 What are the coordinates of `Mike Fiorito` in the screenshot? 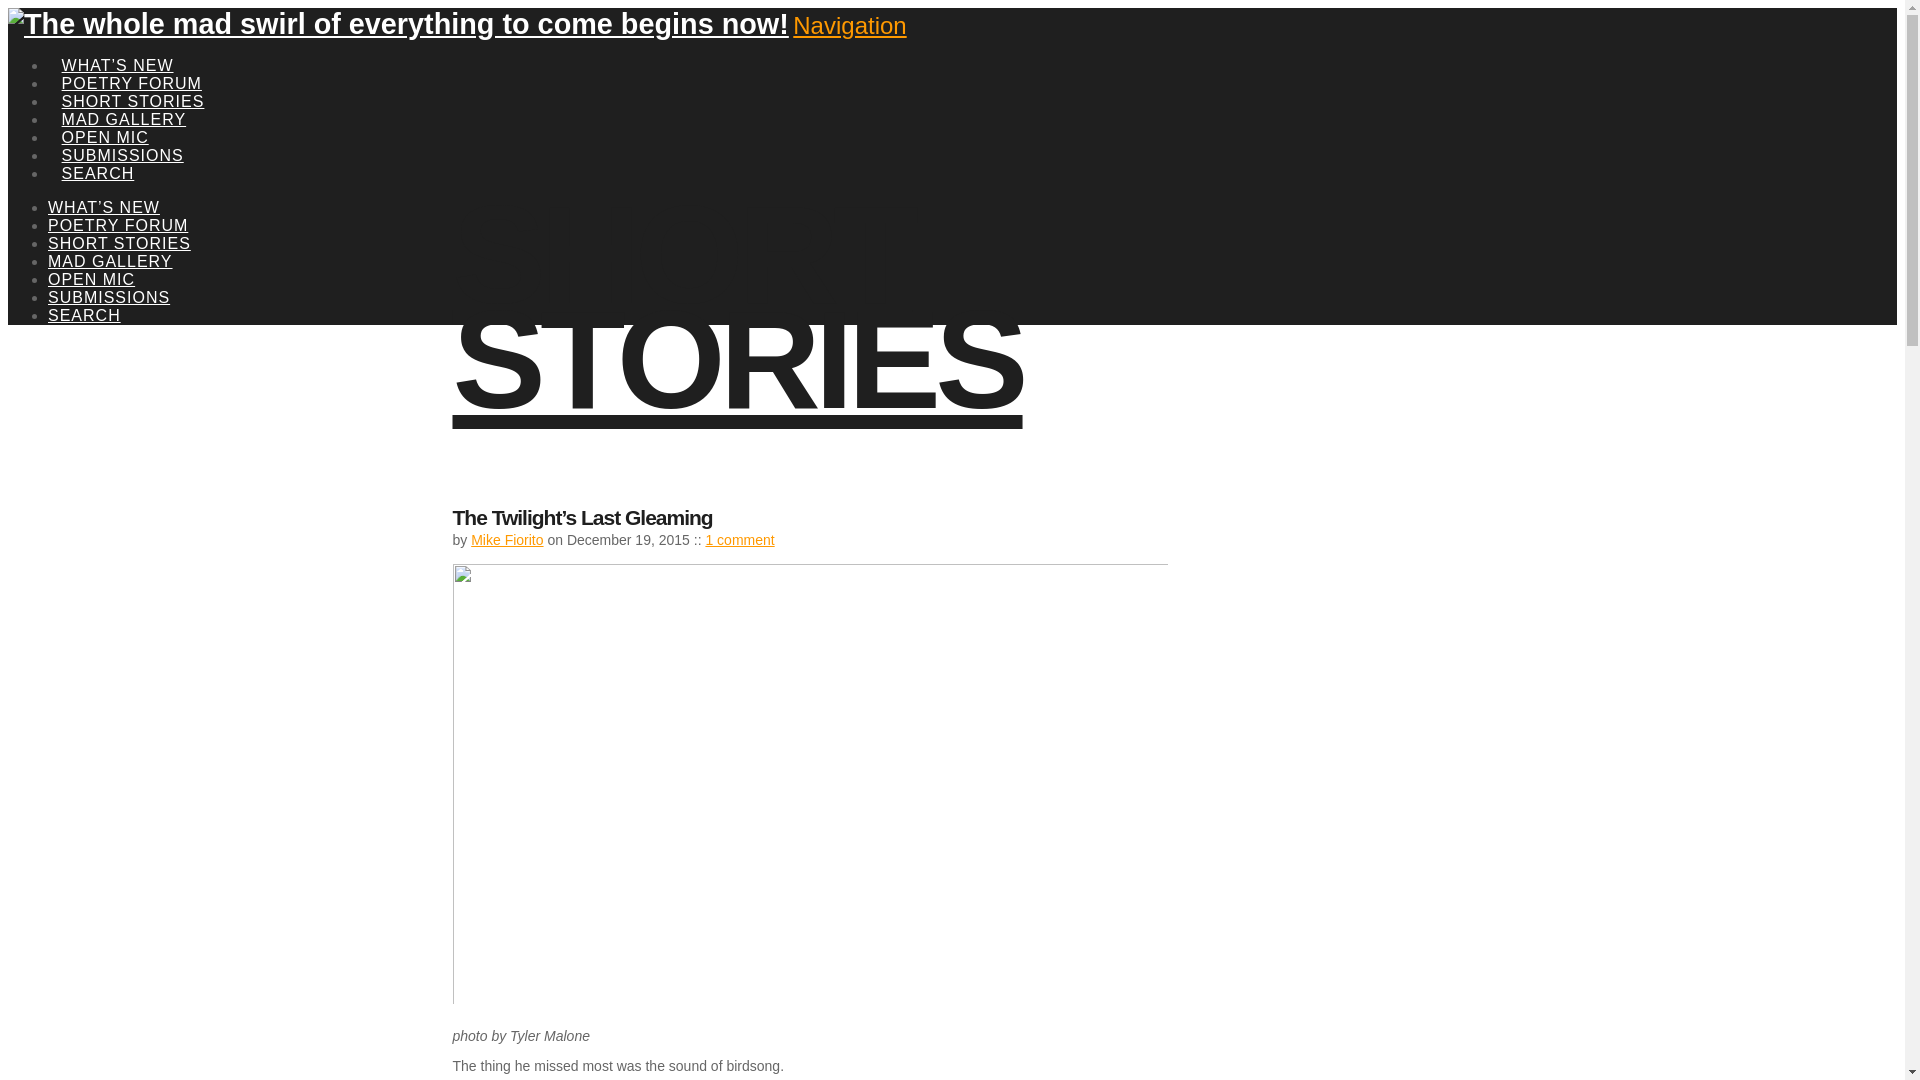 It's located at (506, 540).